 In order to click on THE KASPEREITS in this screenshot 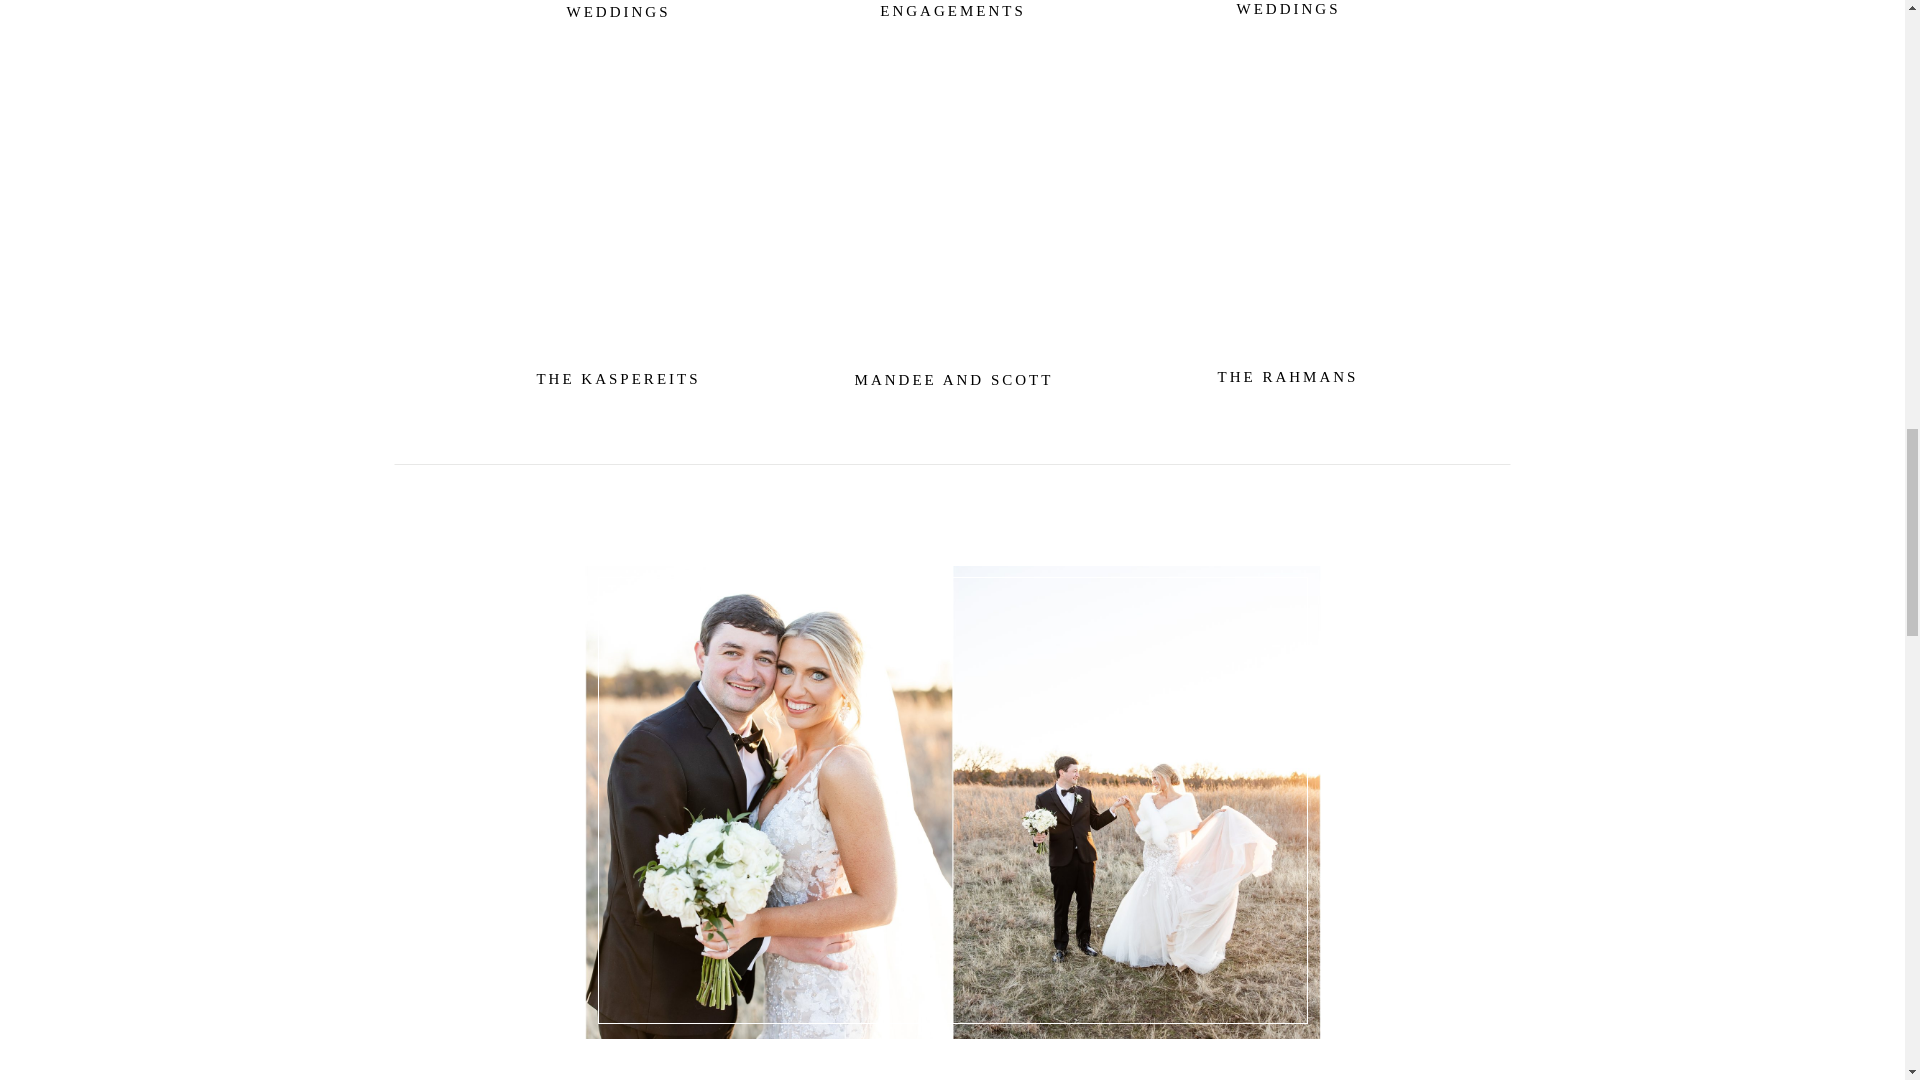, I will do `click(618, 376)`.